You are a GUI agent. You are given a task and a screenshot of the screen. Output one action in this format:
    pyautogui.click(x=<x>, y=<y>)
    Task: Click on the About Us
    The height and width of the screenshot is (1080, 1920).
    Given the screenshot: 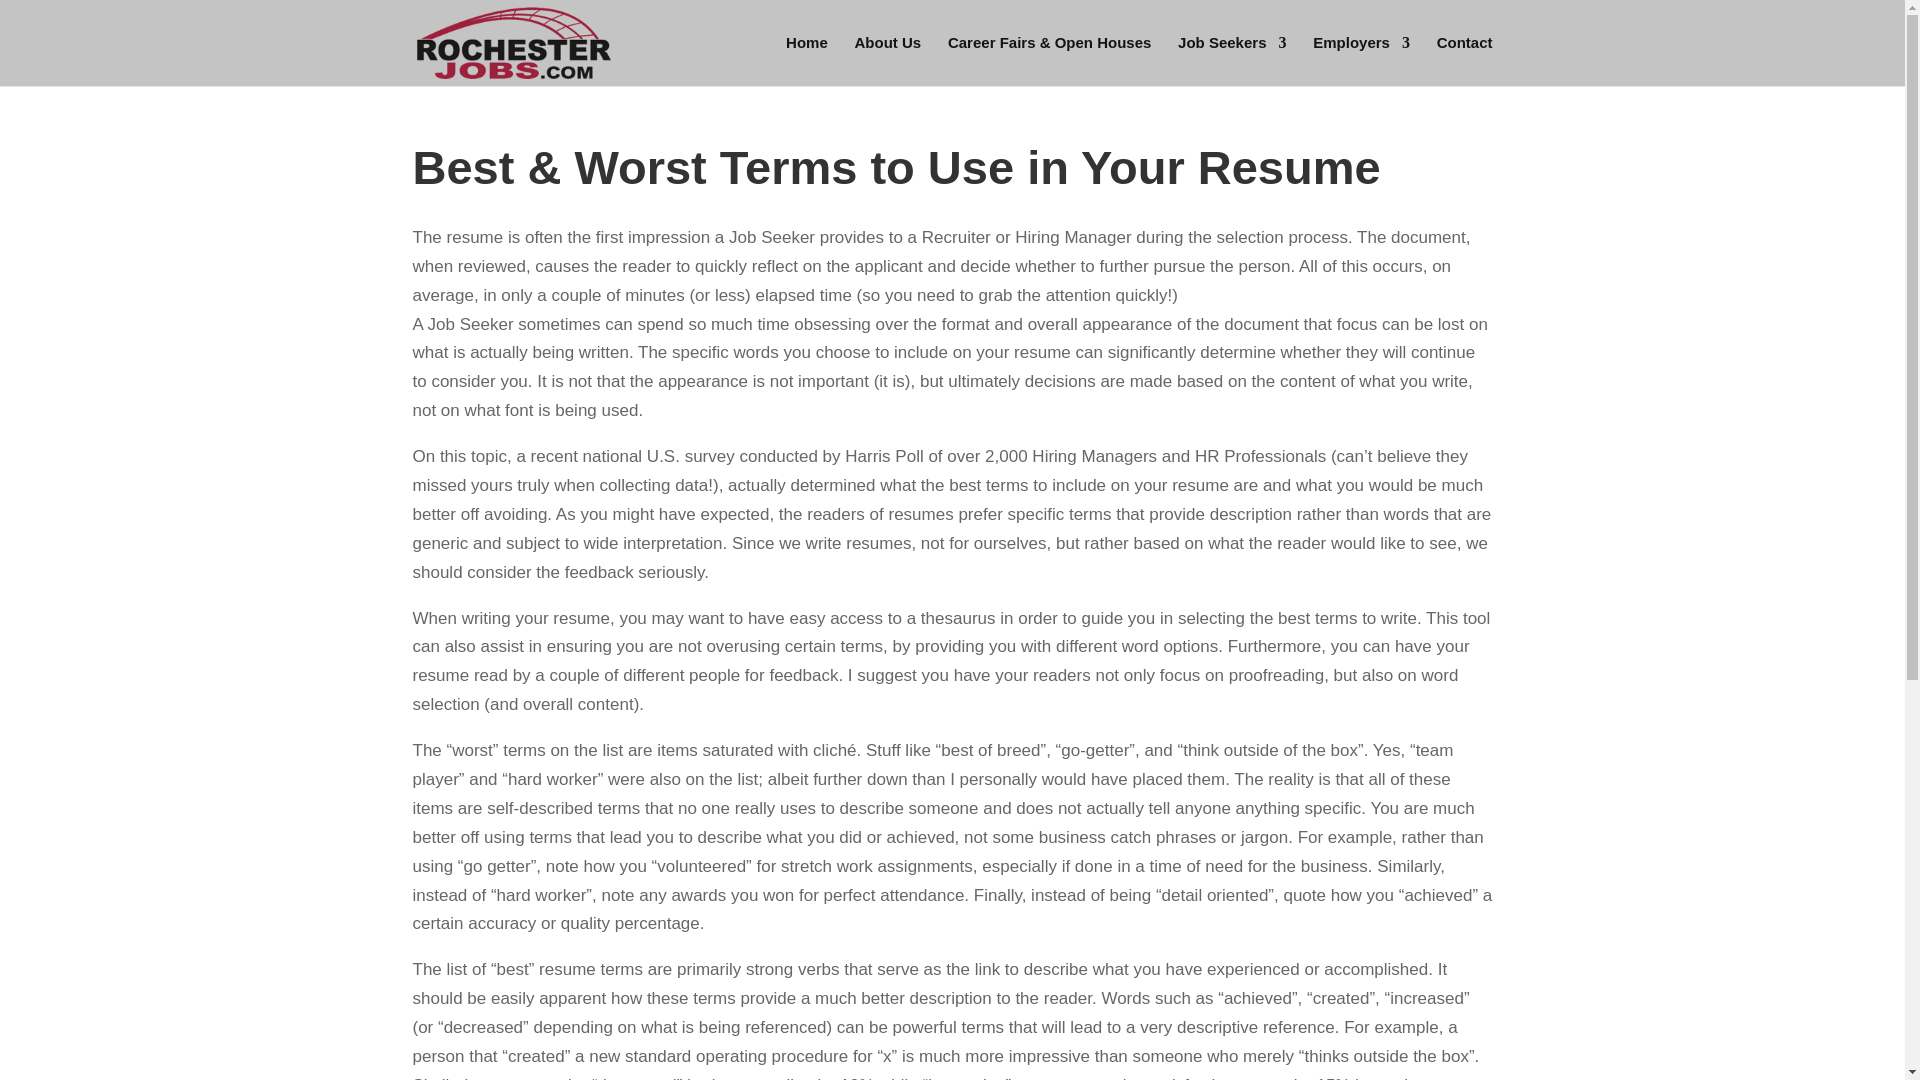 What is the action you would take?
    pyautogui.click(x=888, y=60)
    